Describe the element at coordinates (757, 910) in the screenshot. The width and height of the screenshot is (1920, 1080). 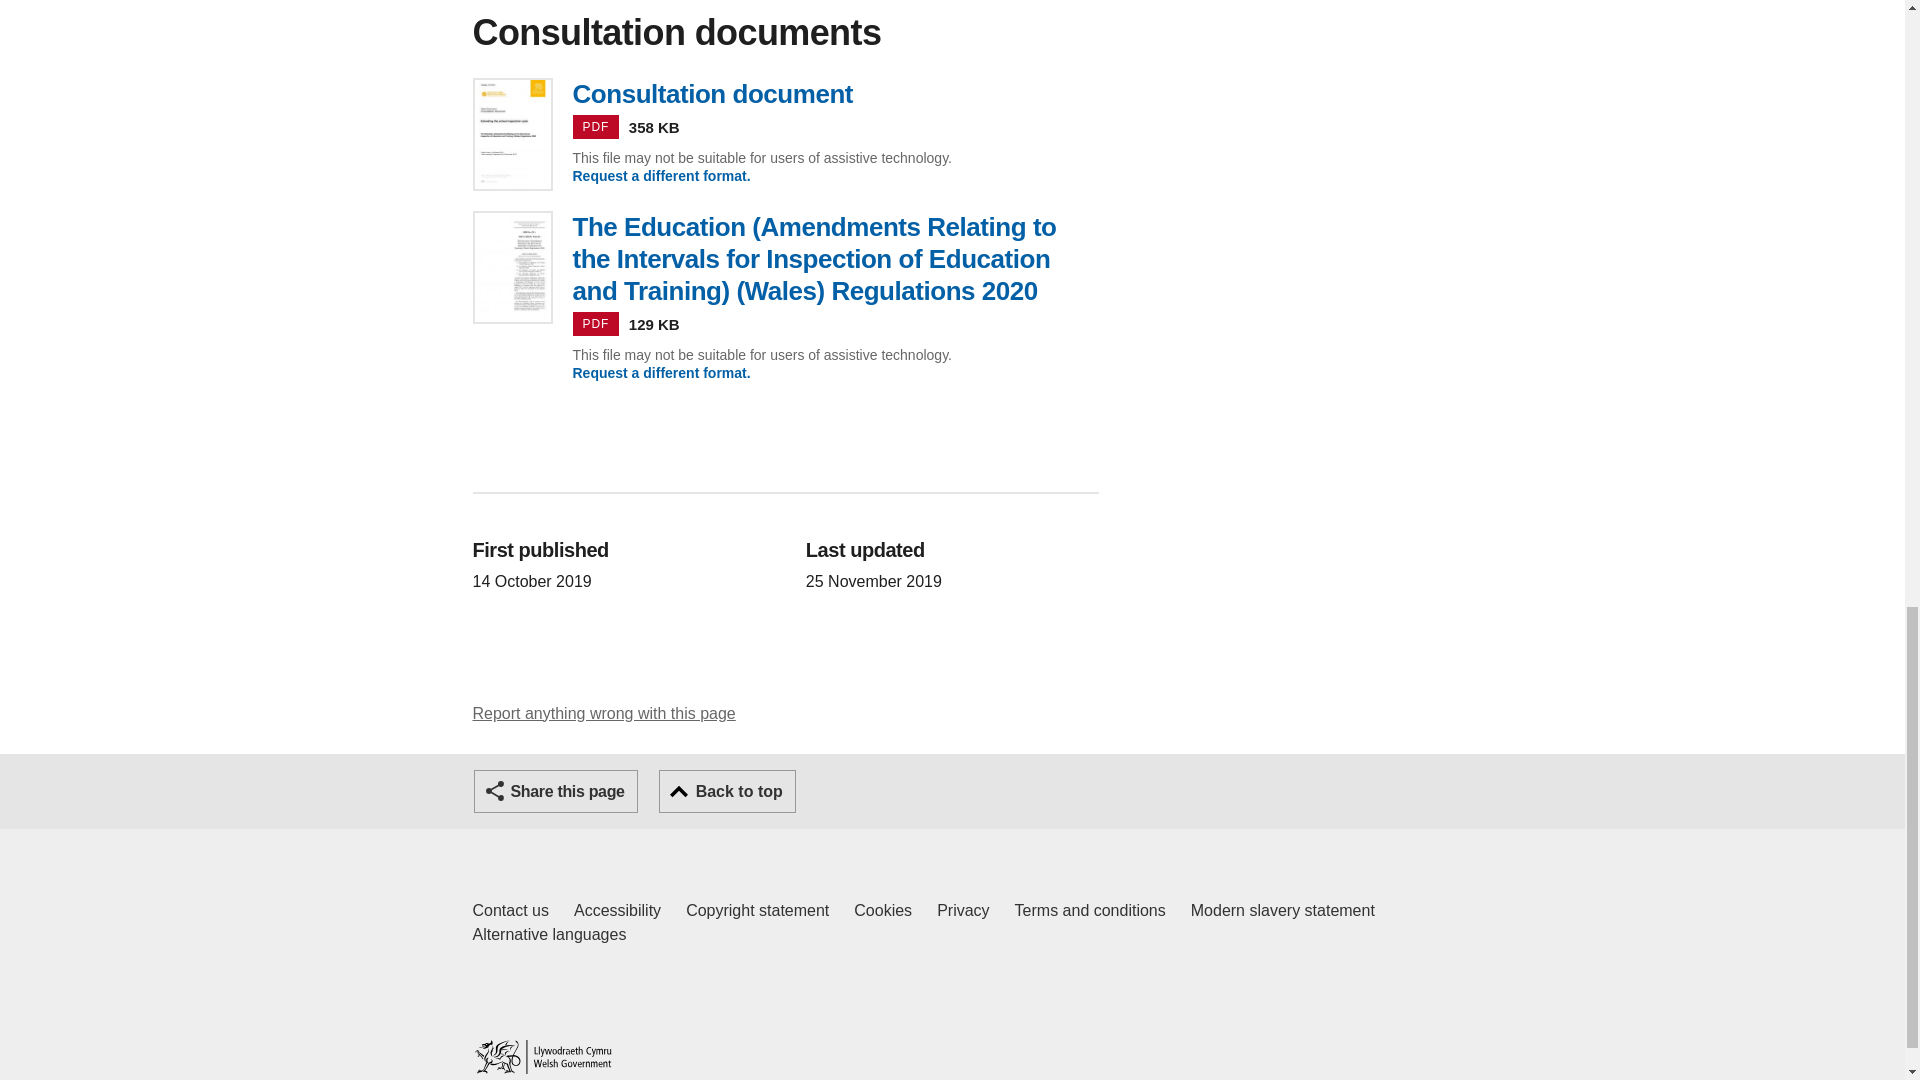
I see `Report anything wrong with this page` at that location.